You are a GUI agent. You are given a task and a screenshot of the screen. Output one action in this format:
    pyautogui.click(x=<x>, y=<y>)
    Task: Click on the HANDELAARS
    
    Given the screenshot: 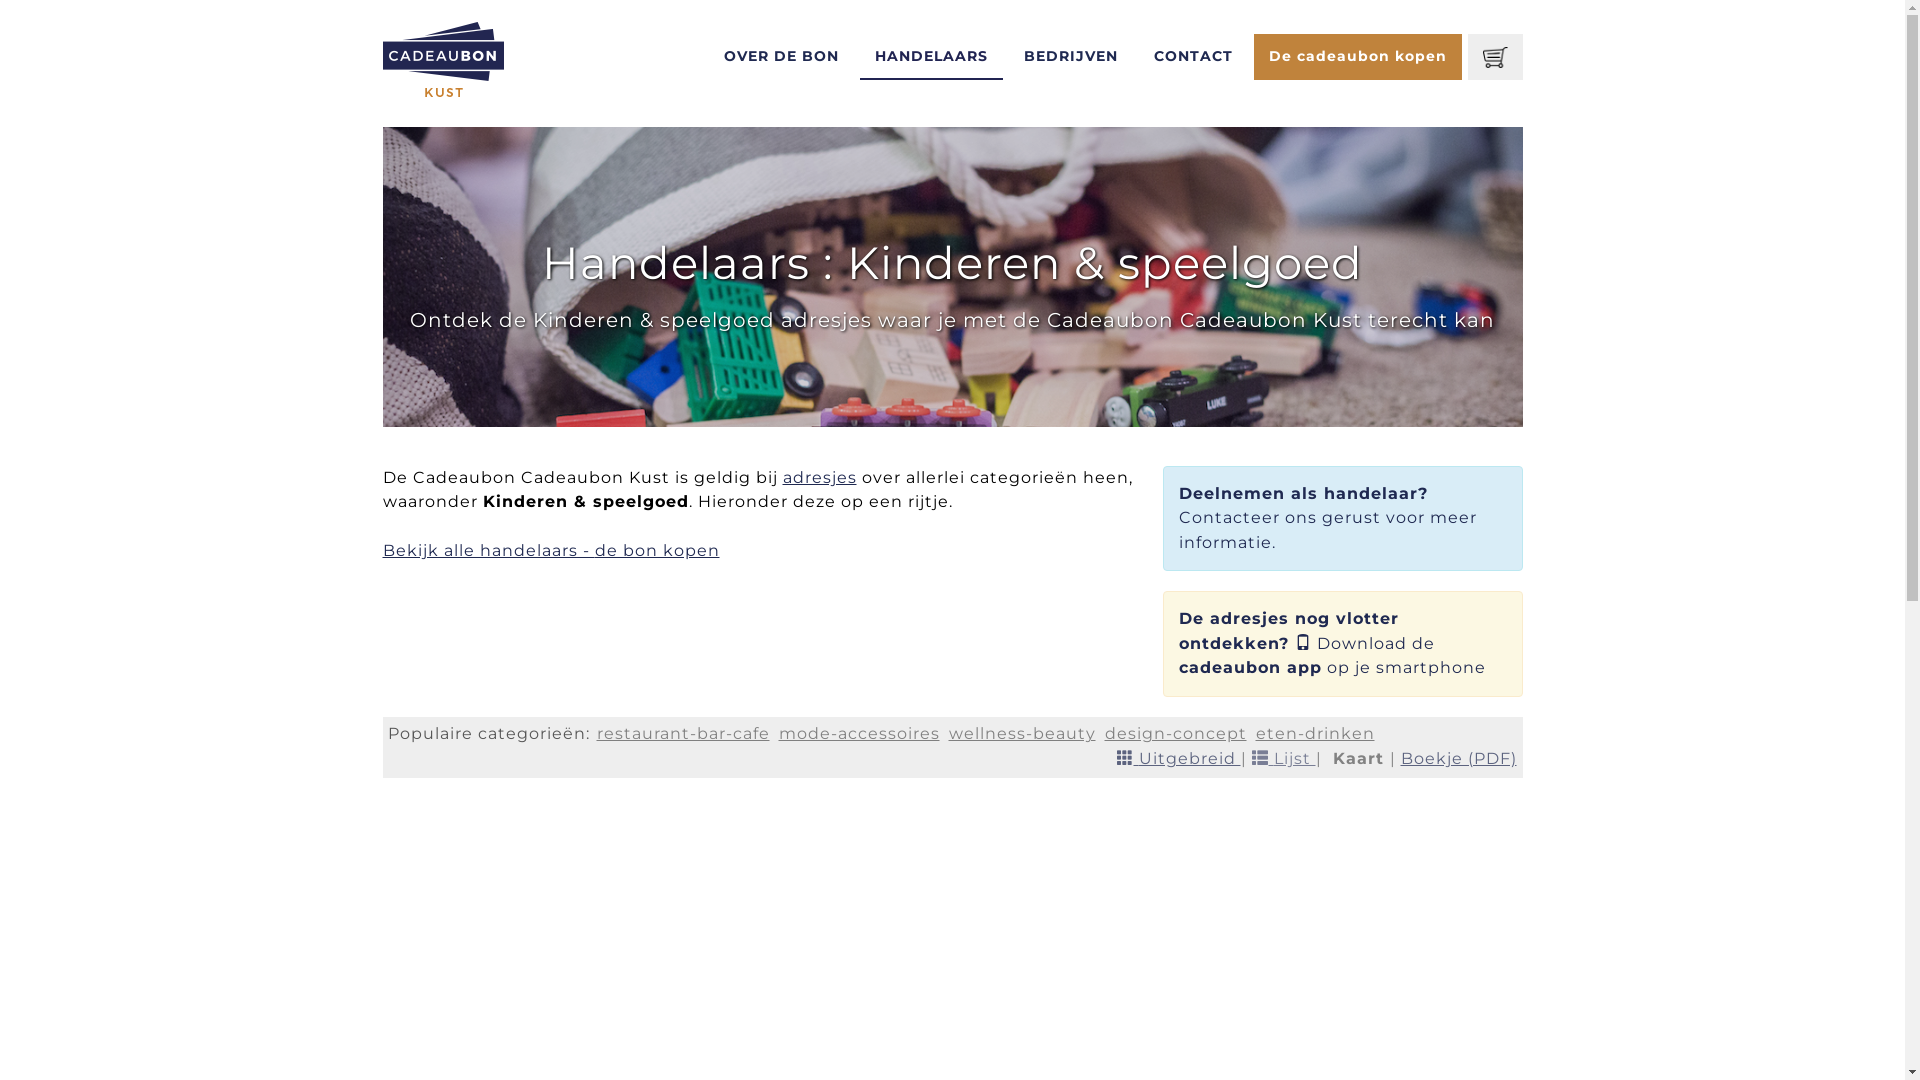 What is the action you would take?
    pyautogui.click(x=931, y=57)
    